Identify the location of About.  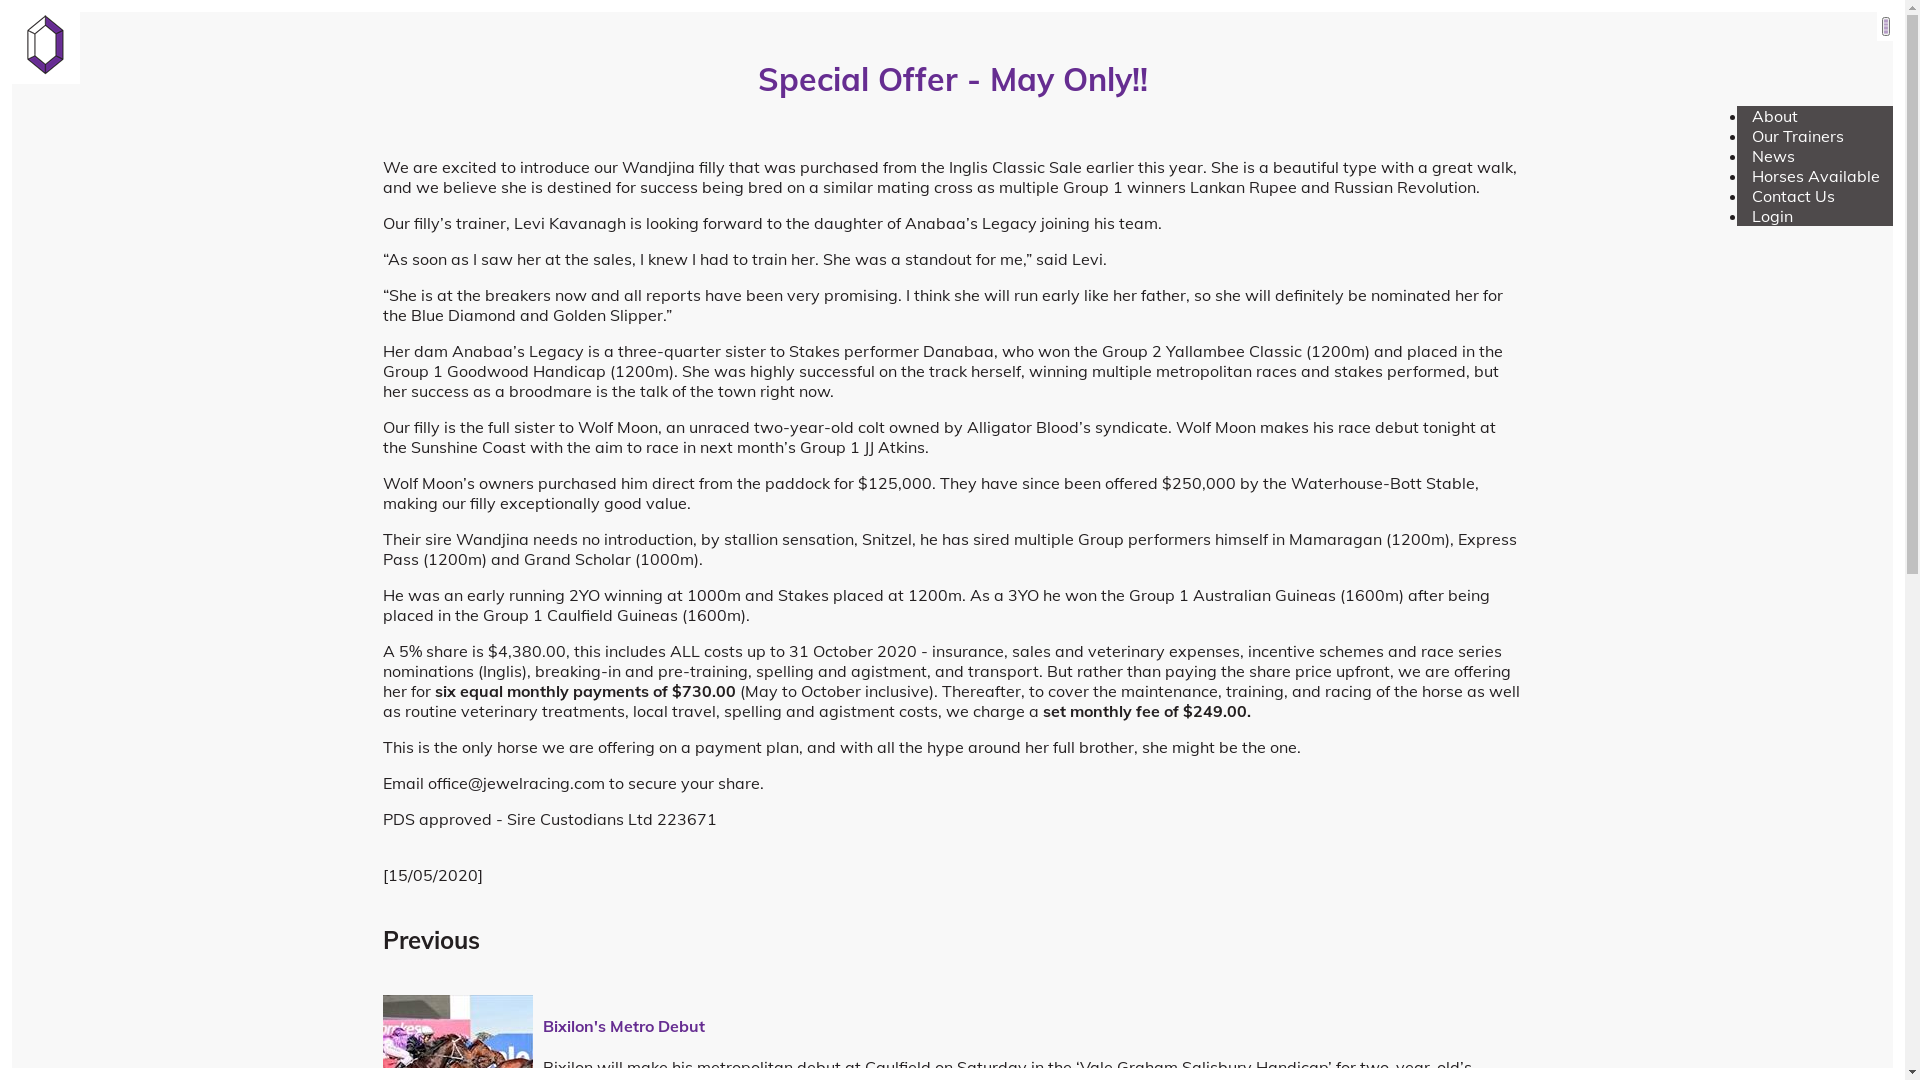
(1775, 116).